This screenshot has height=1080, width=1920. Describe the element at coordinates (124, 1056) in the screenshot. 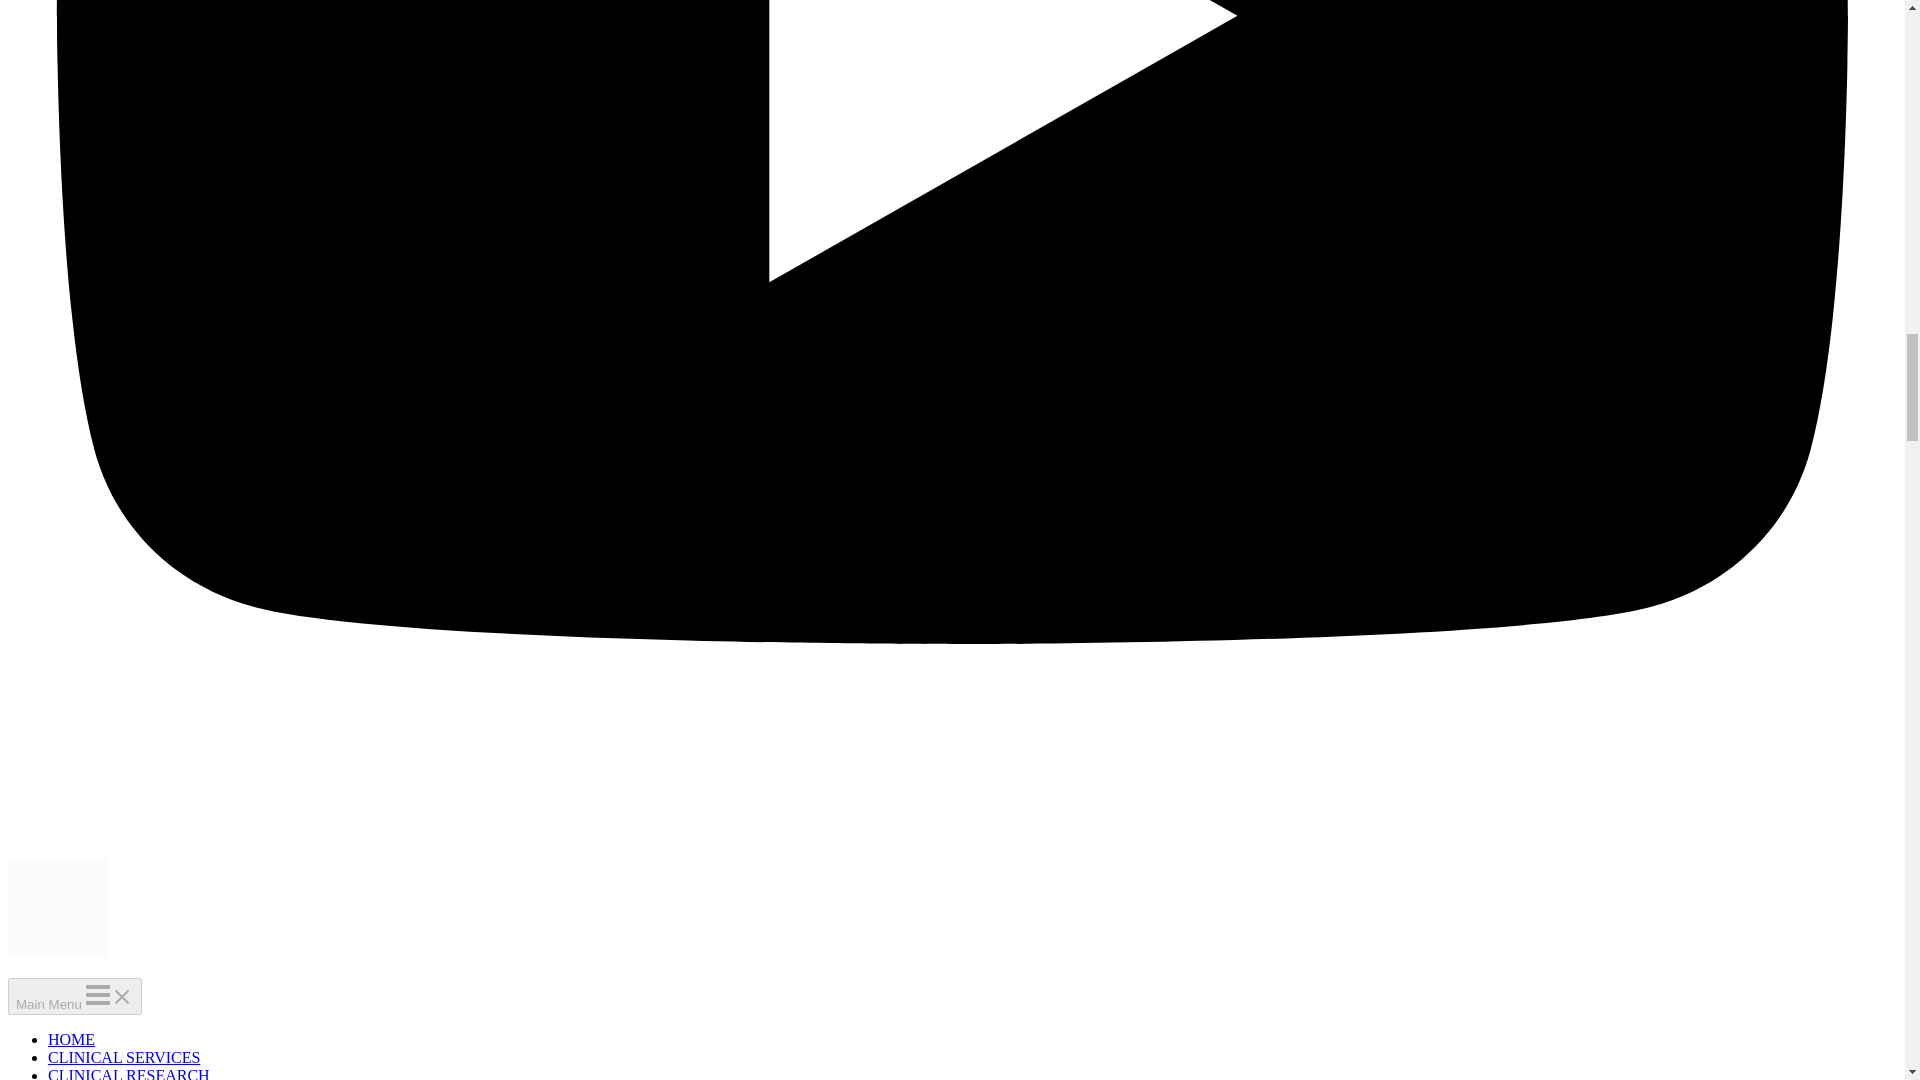

I see `CLINICAL SERVICES` at that location.